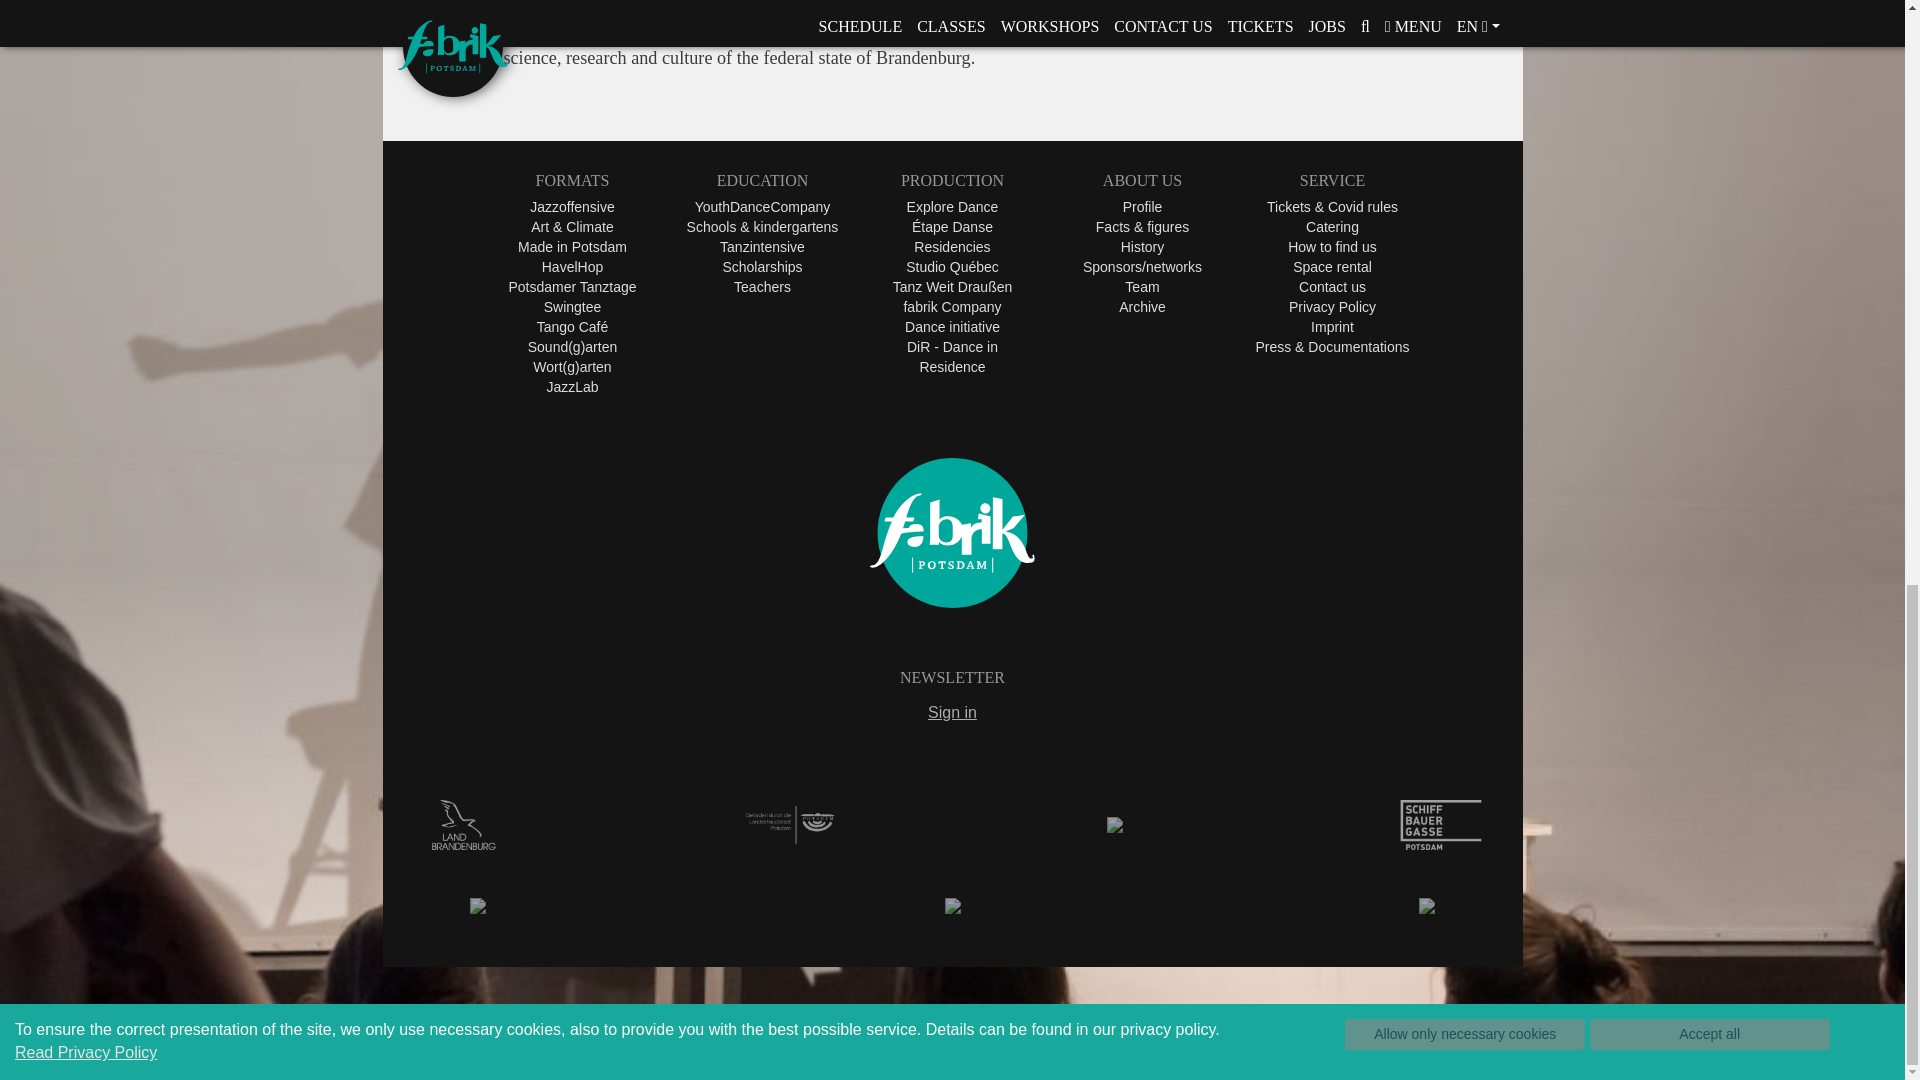 Image resolution: width=1920 pixels, height=1080 pixels. Describe the element at coordinates (952, 246) in the screenshot. I see `Residencies` at that location.